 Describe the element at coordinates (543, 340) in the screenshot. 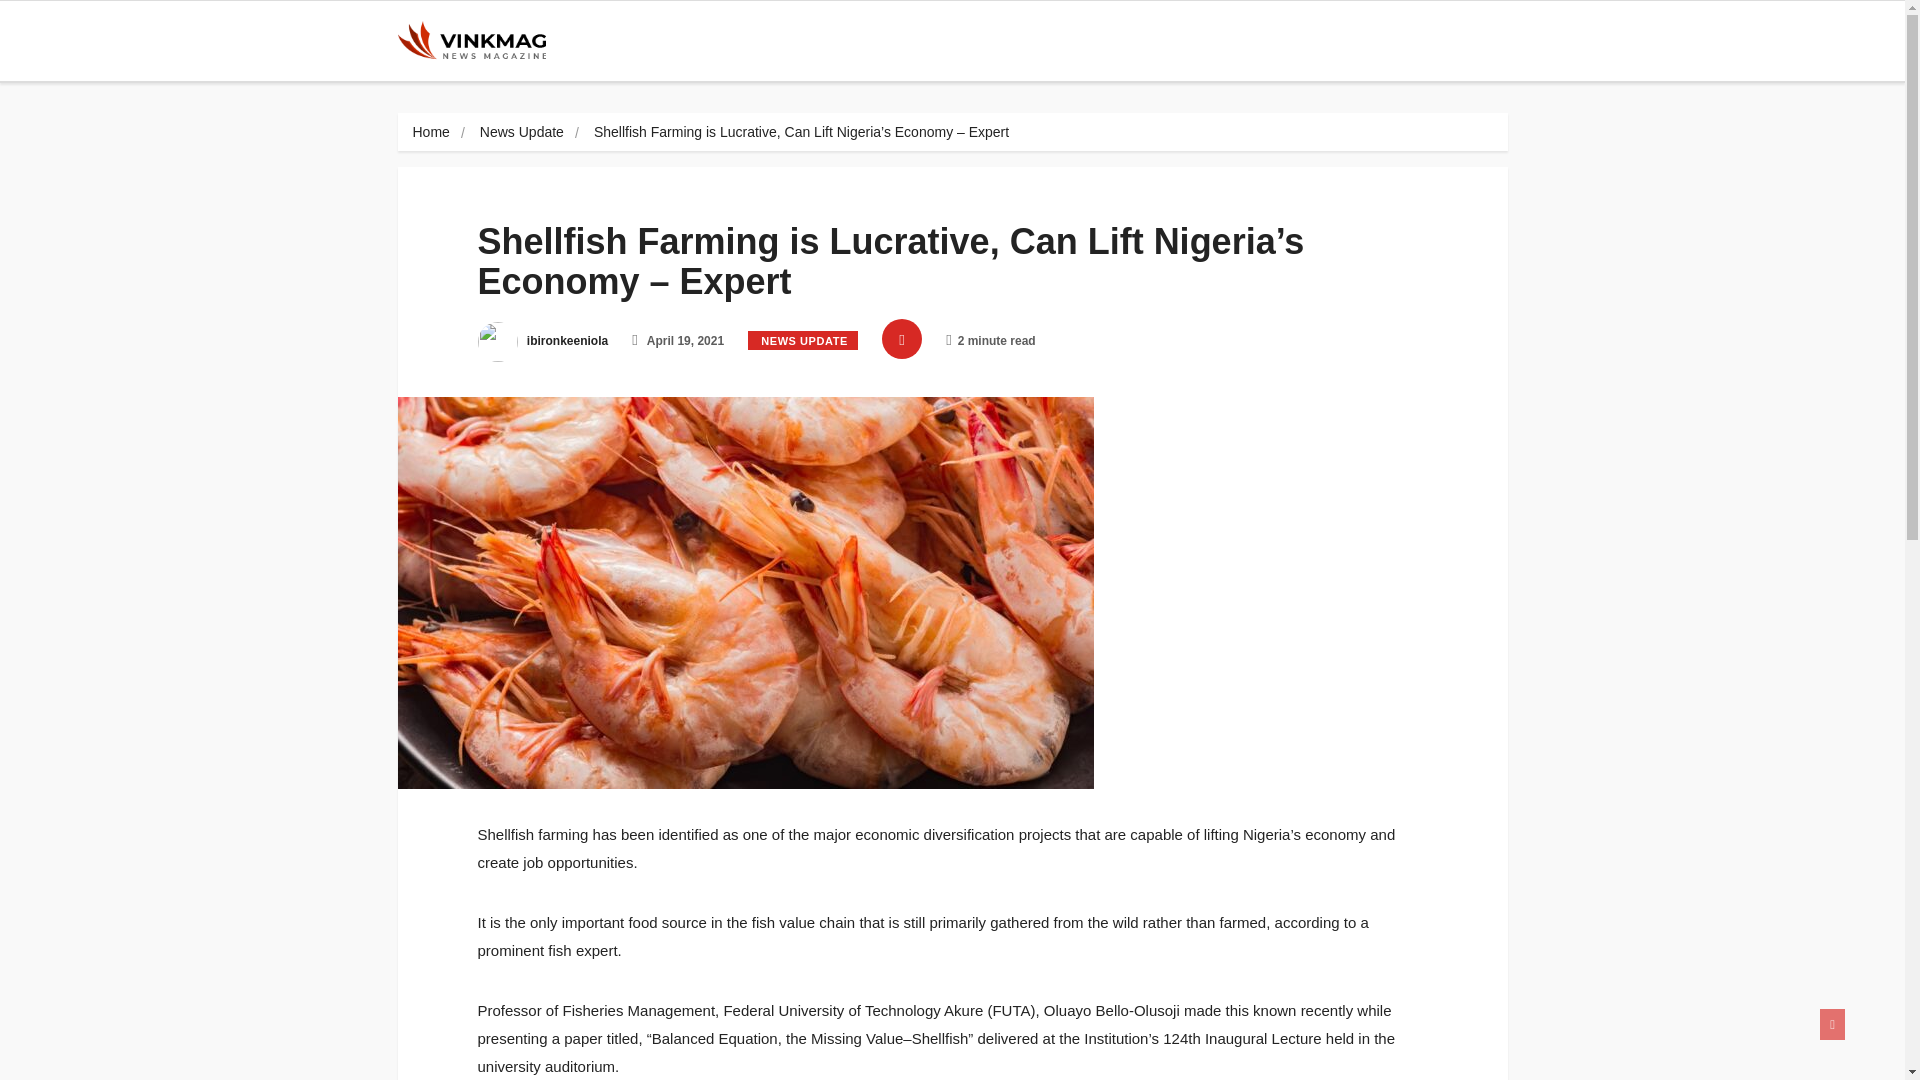

I see `ibironkeeniola` at that location.